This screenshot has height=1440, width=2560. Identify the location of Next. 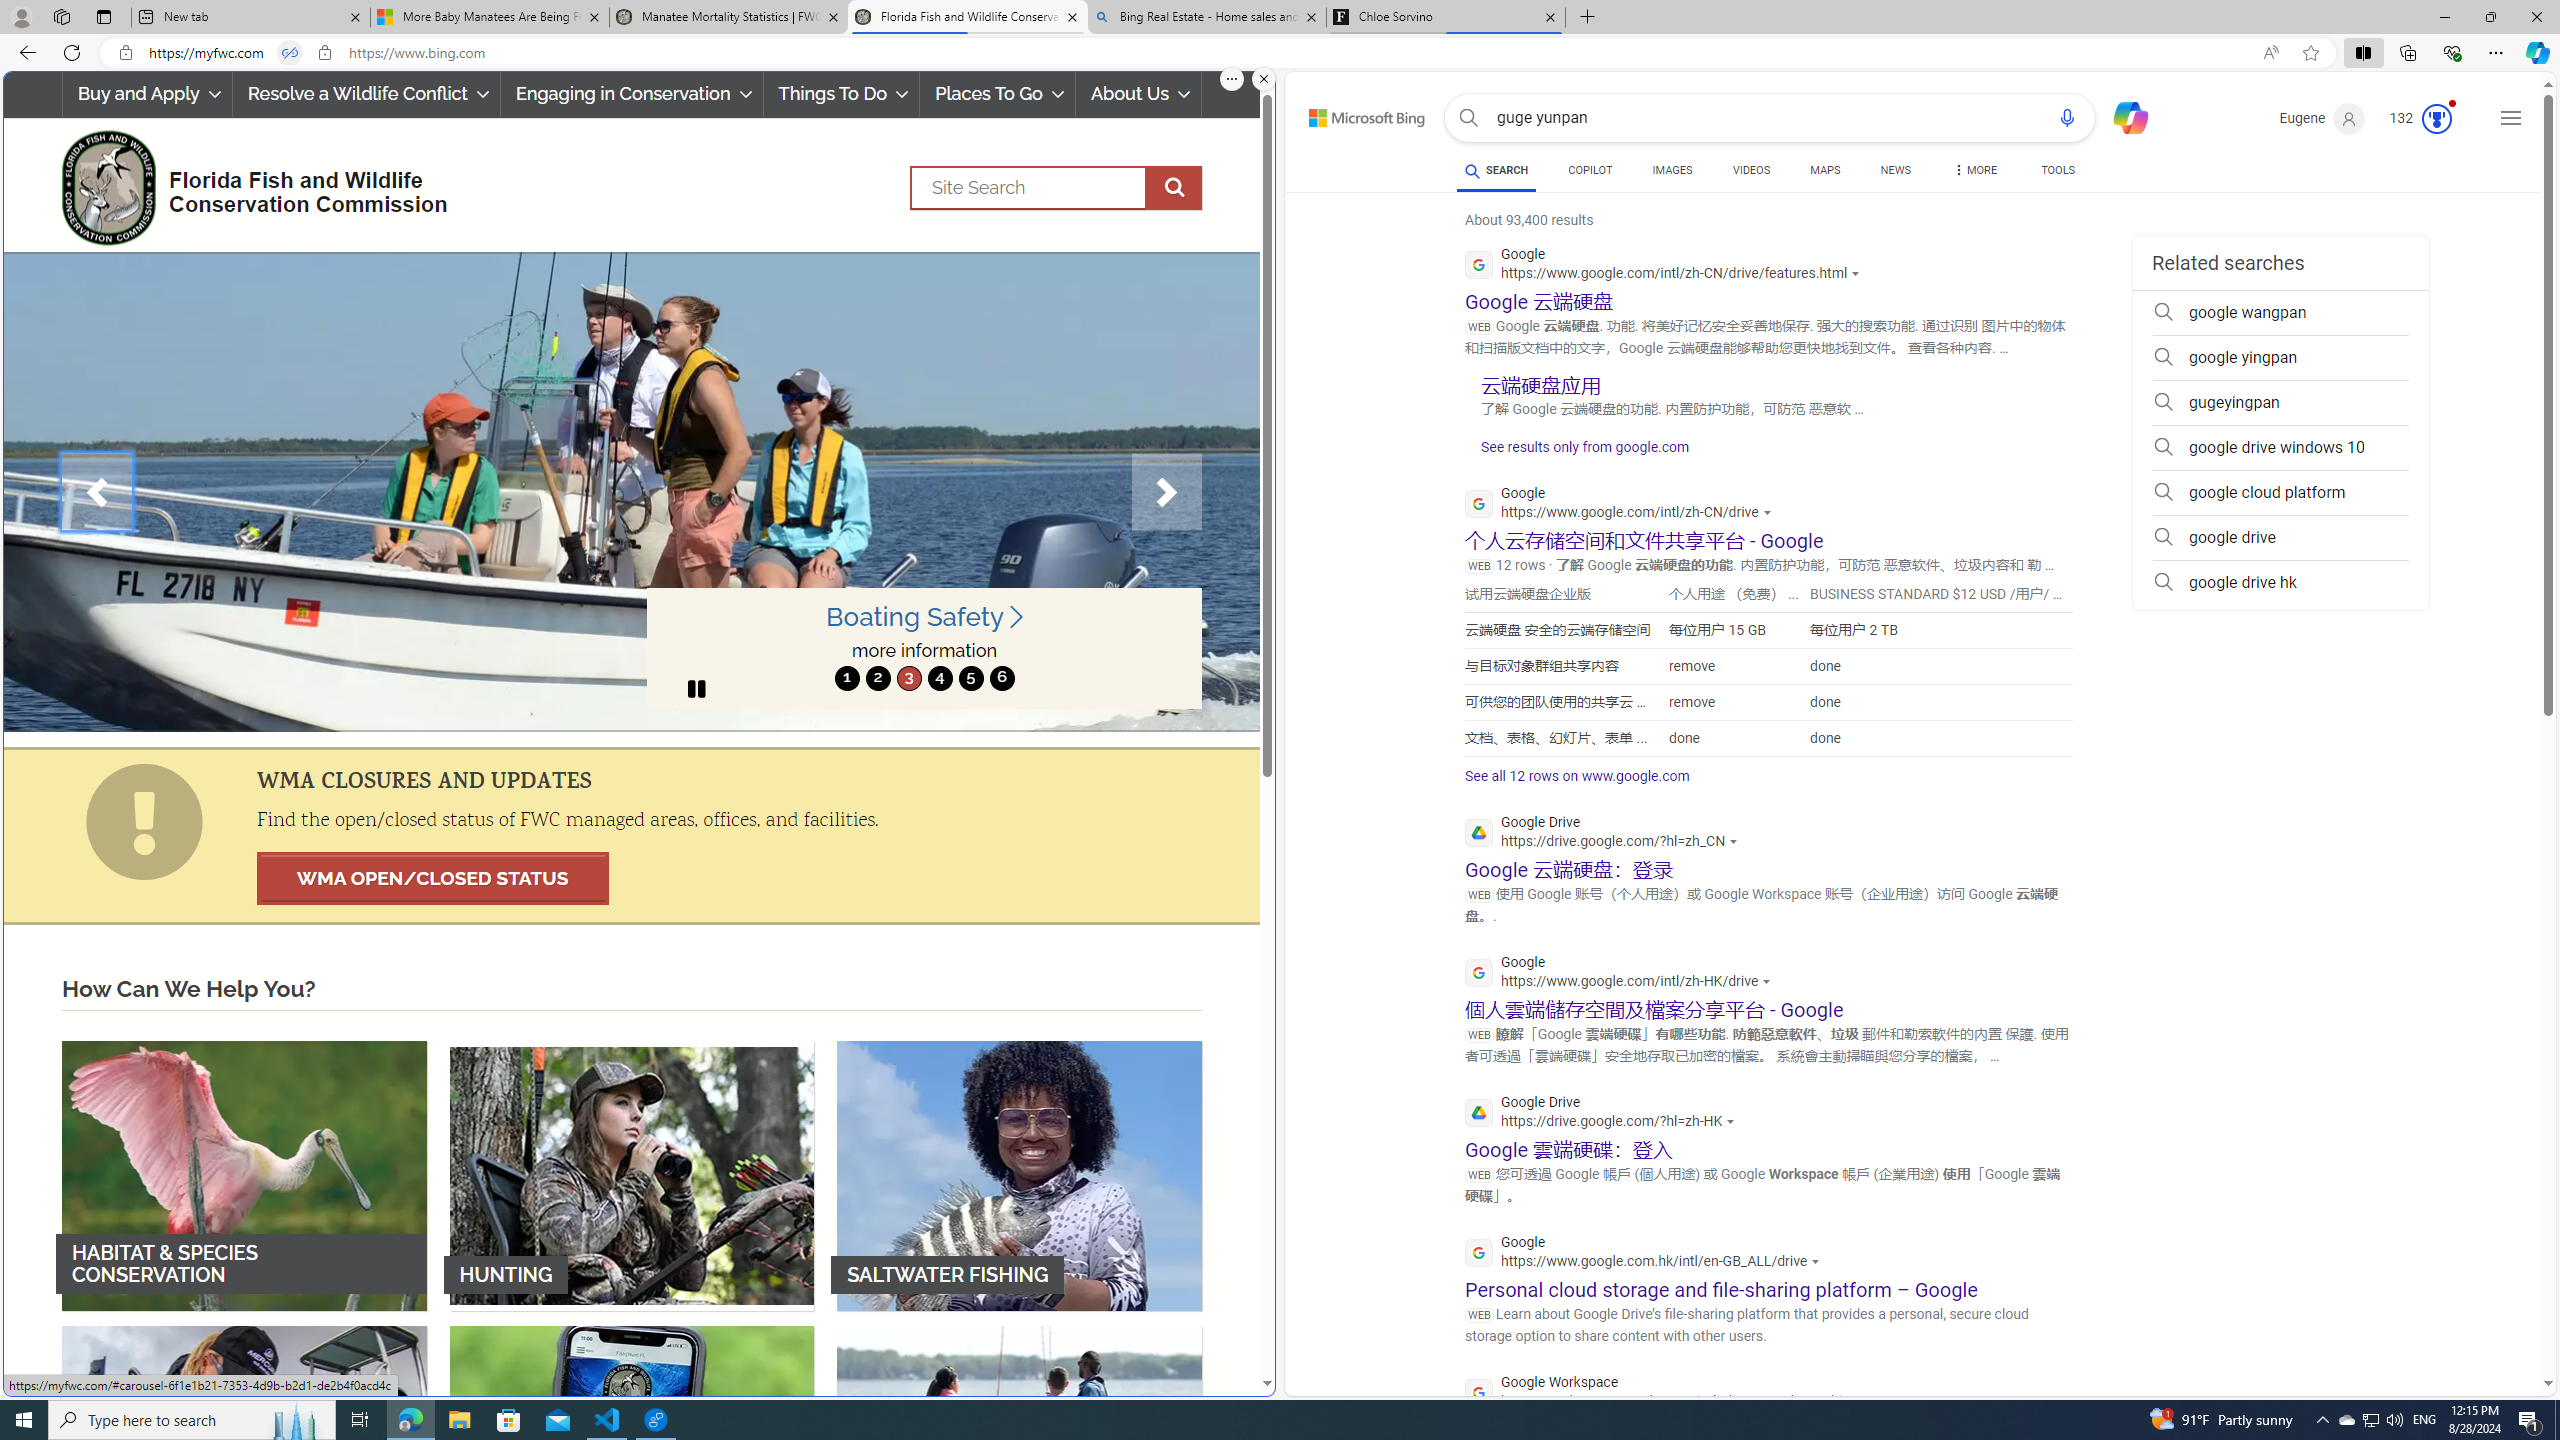
(1167, 492).